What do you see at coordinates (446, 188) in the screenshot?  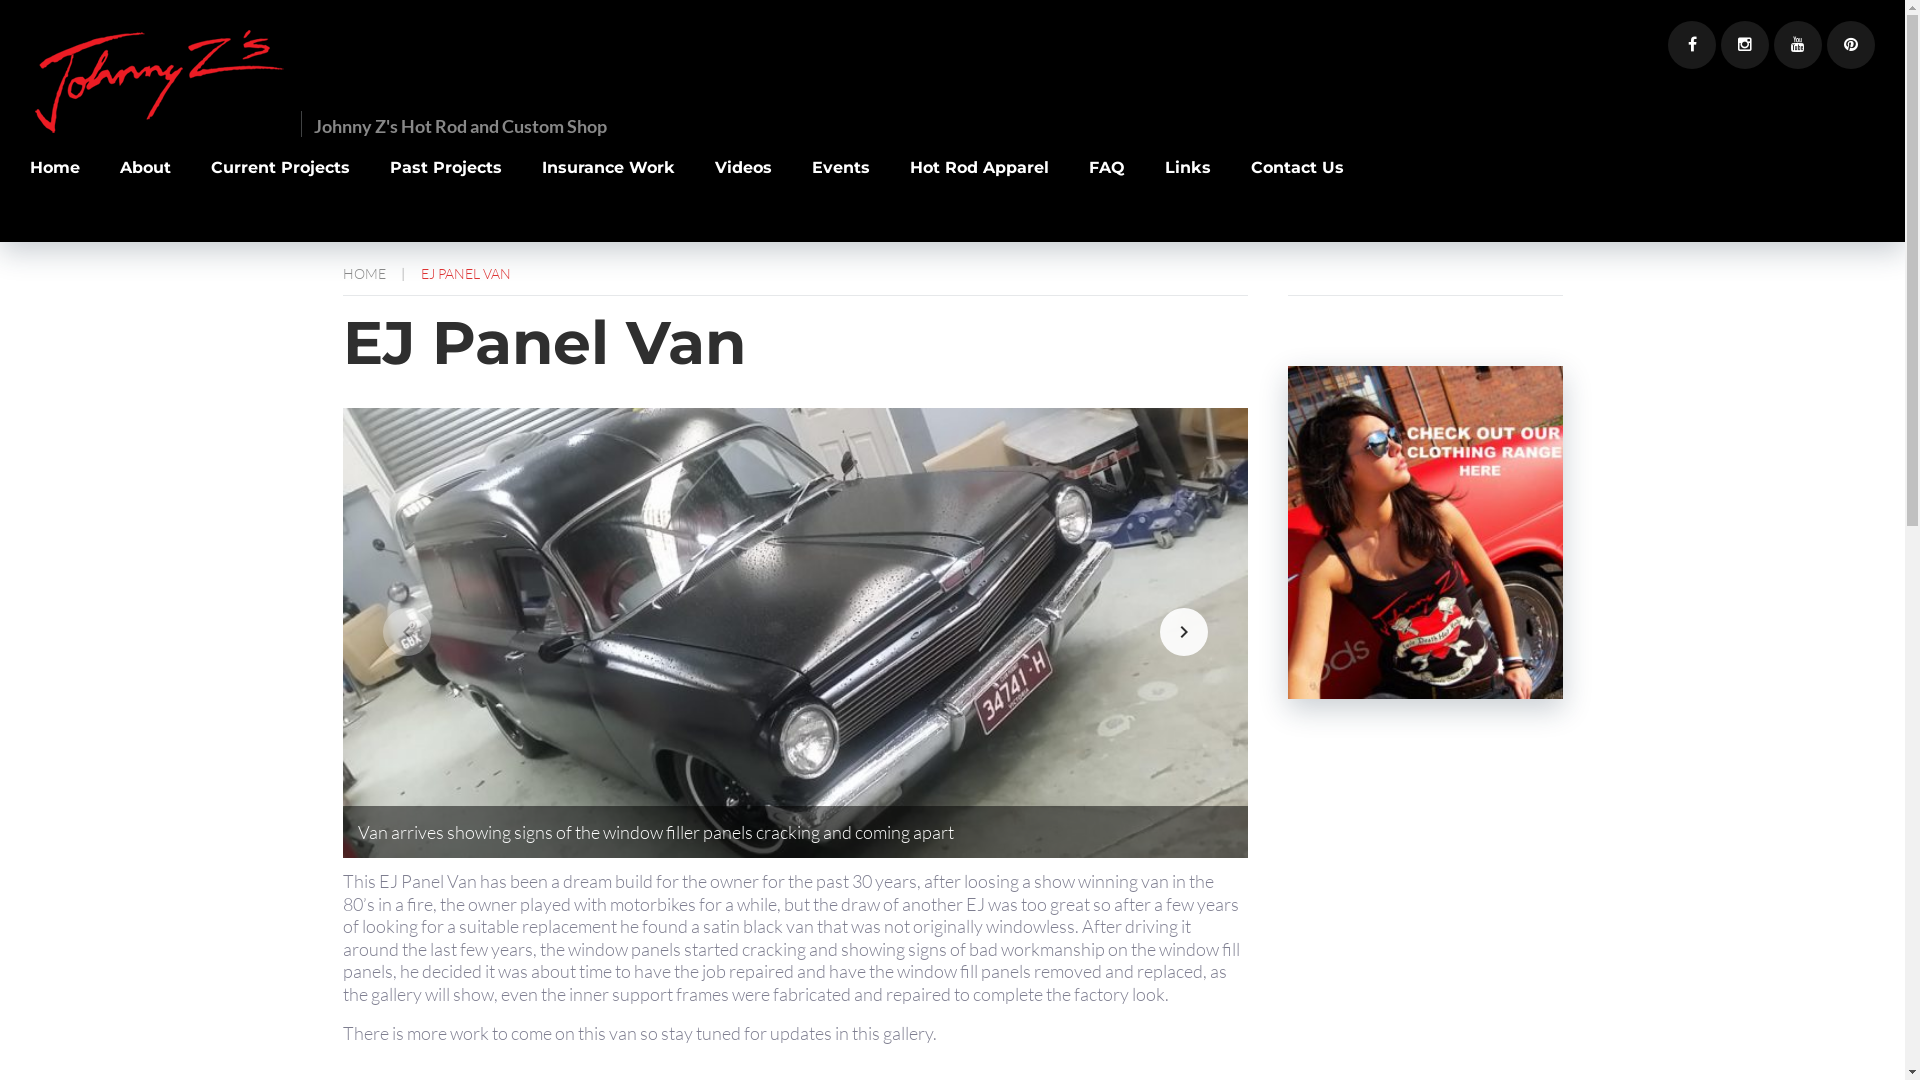 I see `Past Projects` at bounding box center [446, 188].